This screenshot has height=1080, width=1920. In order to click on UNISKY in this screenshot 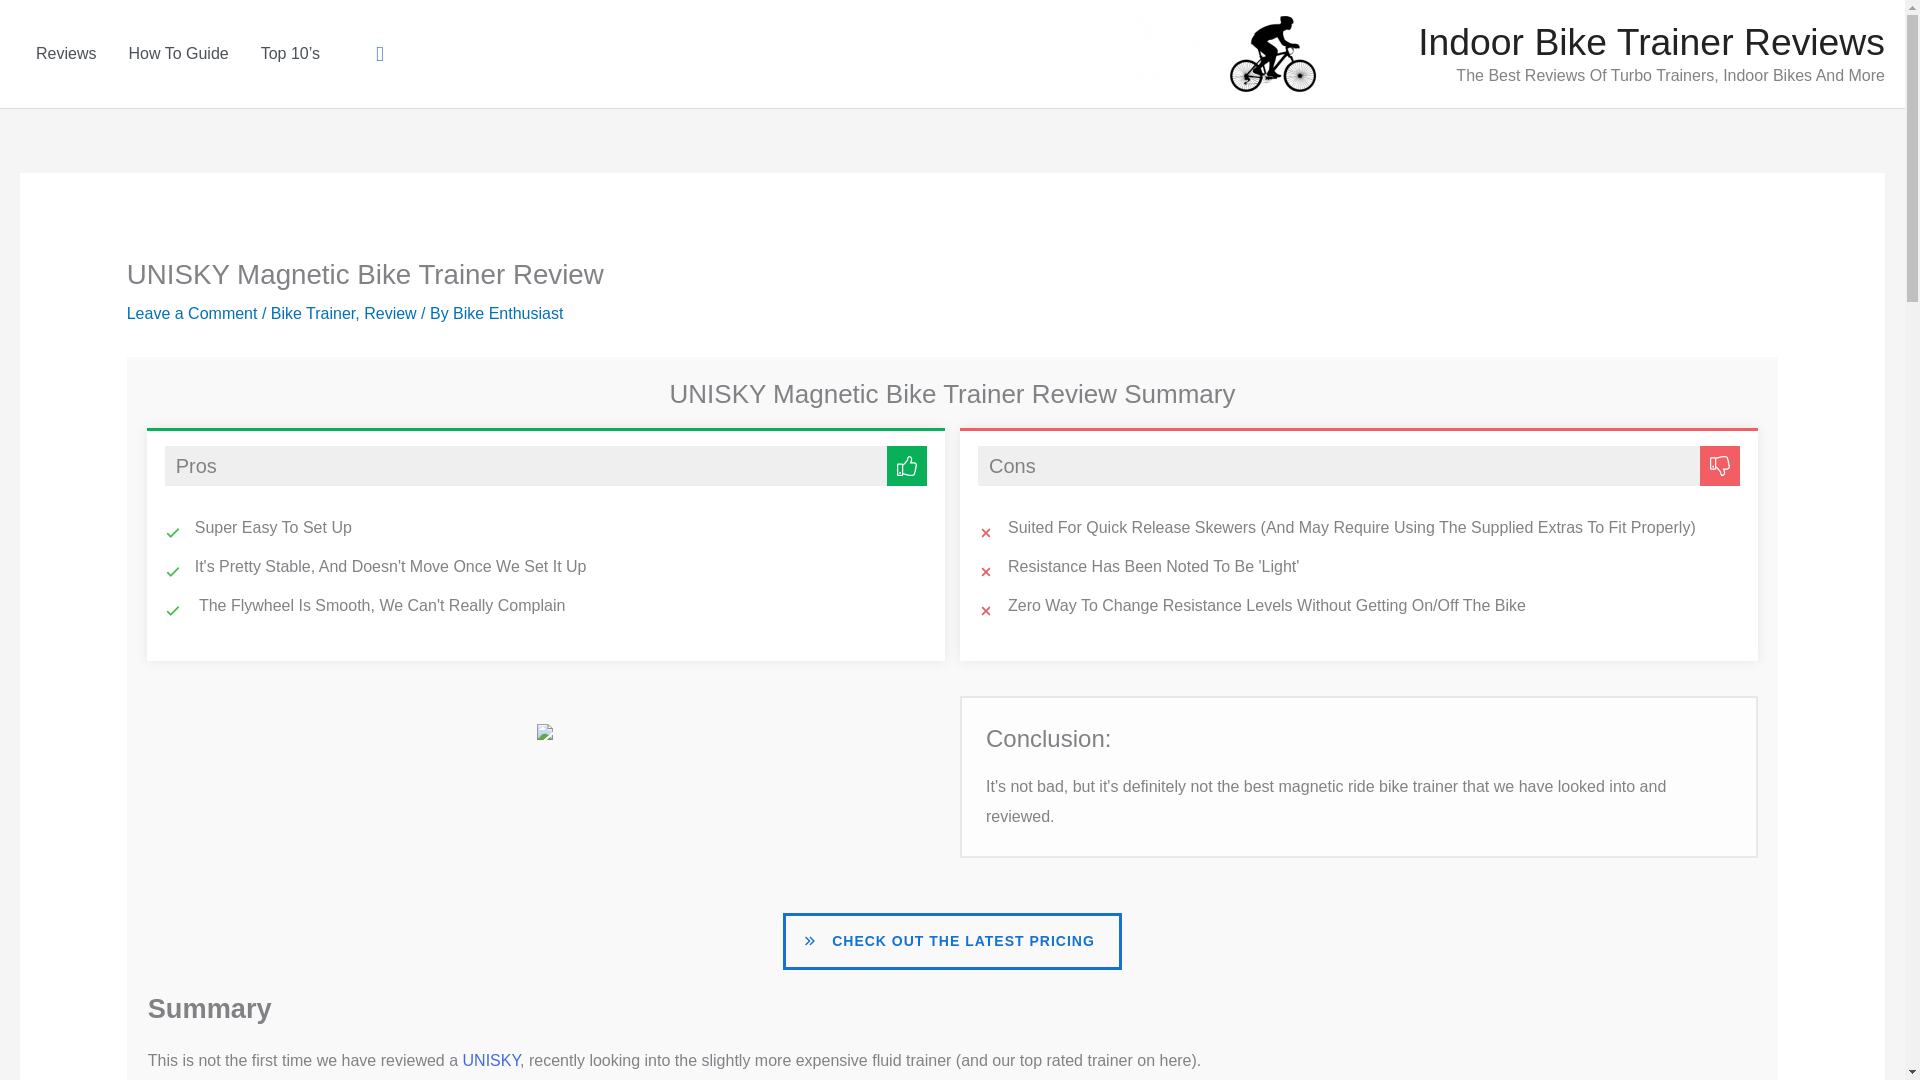, I will do `click(491, 1060)`.